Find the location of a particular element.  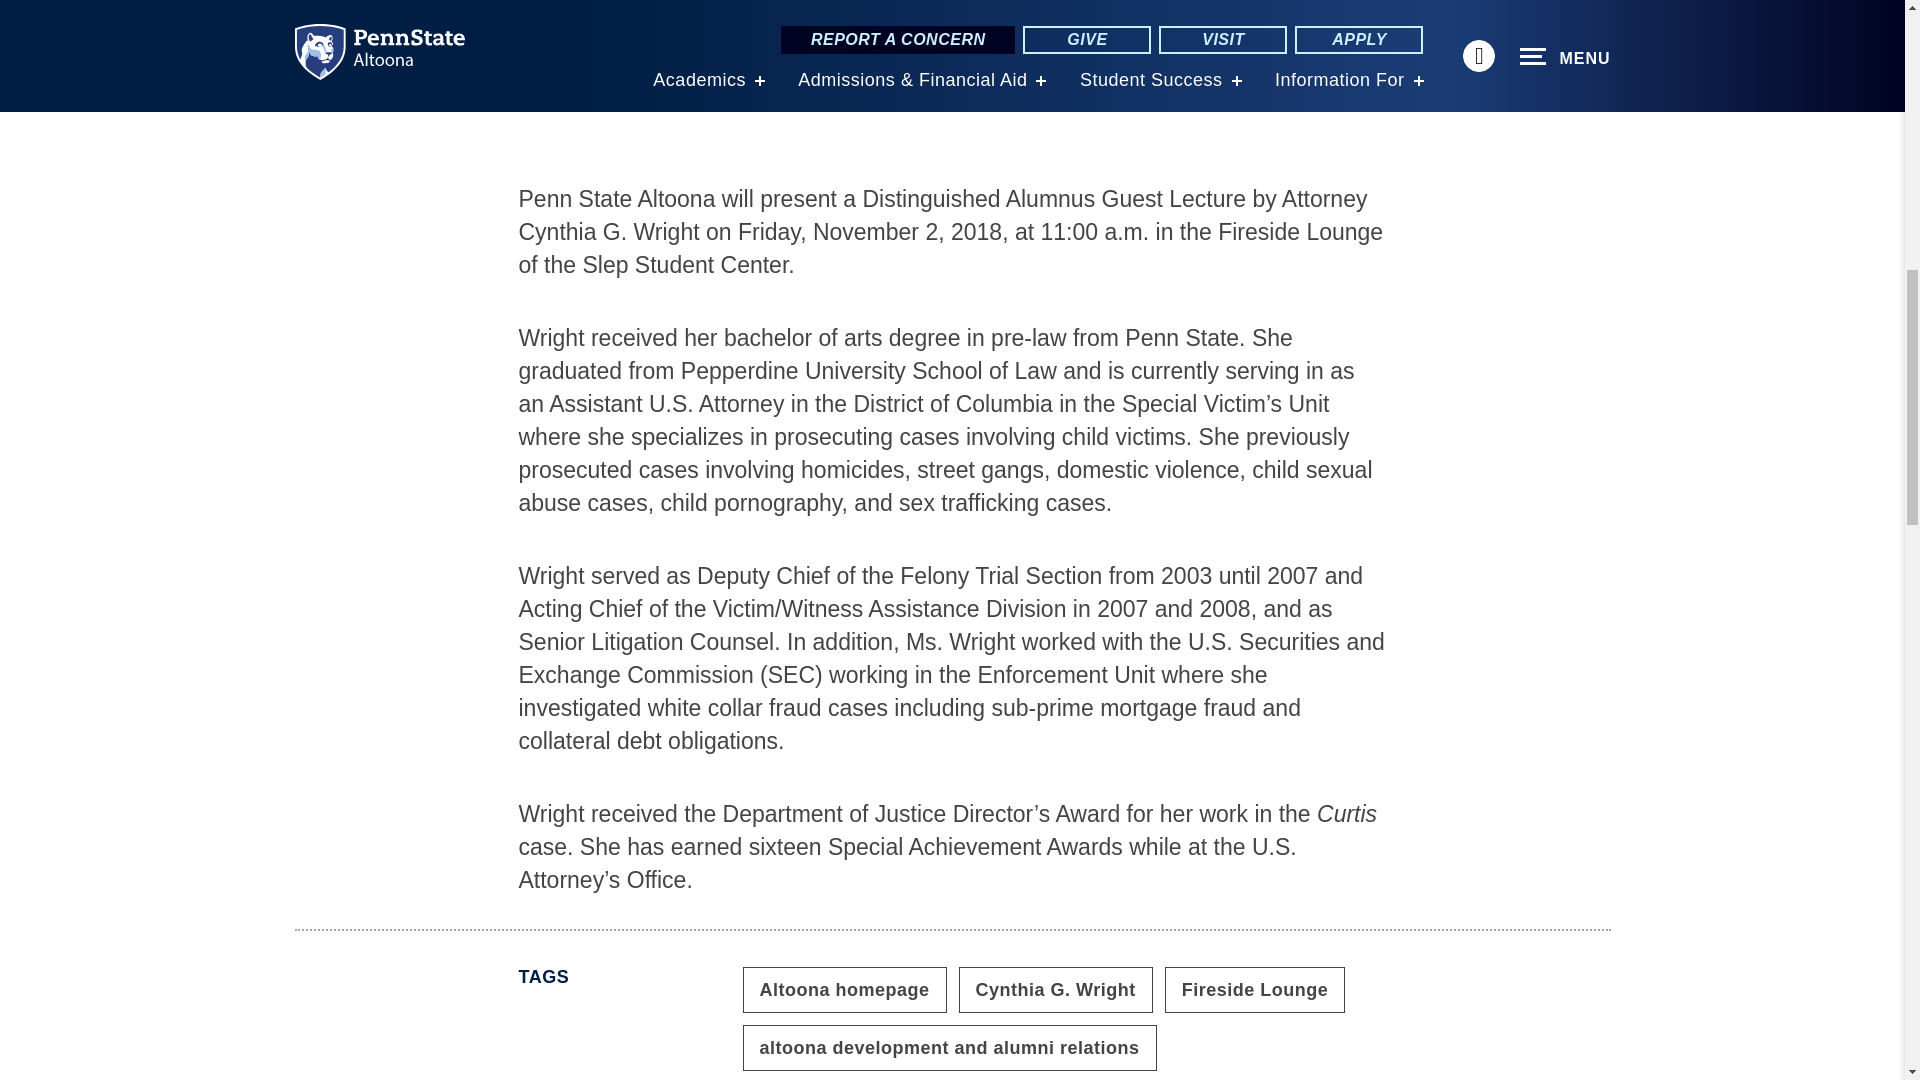

Content tagged with altoona development and alumni relations is located at coordinates (948, 1048).